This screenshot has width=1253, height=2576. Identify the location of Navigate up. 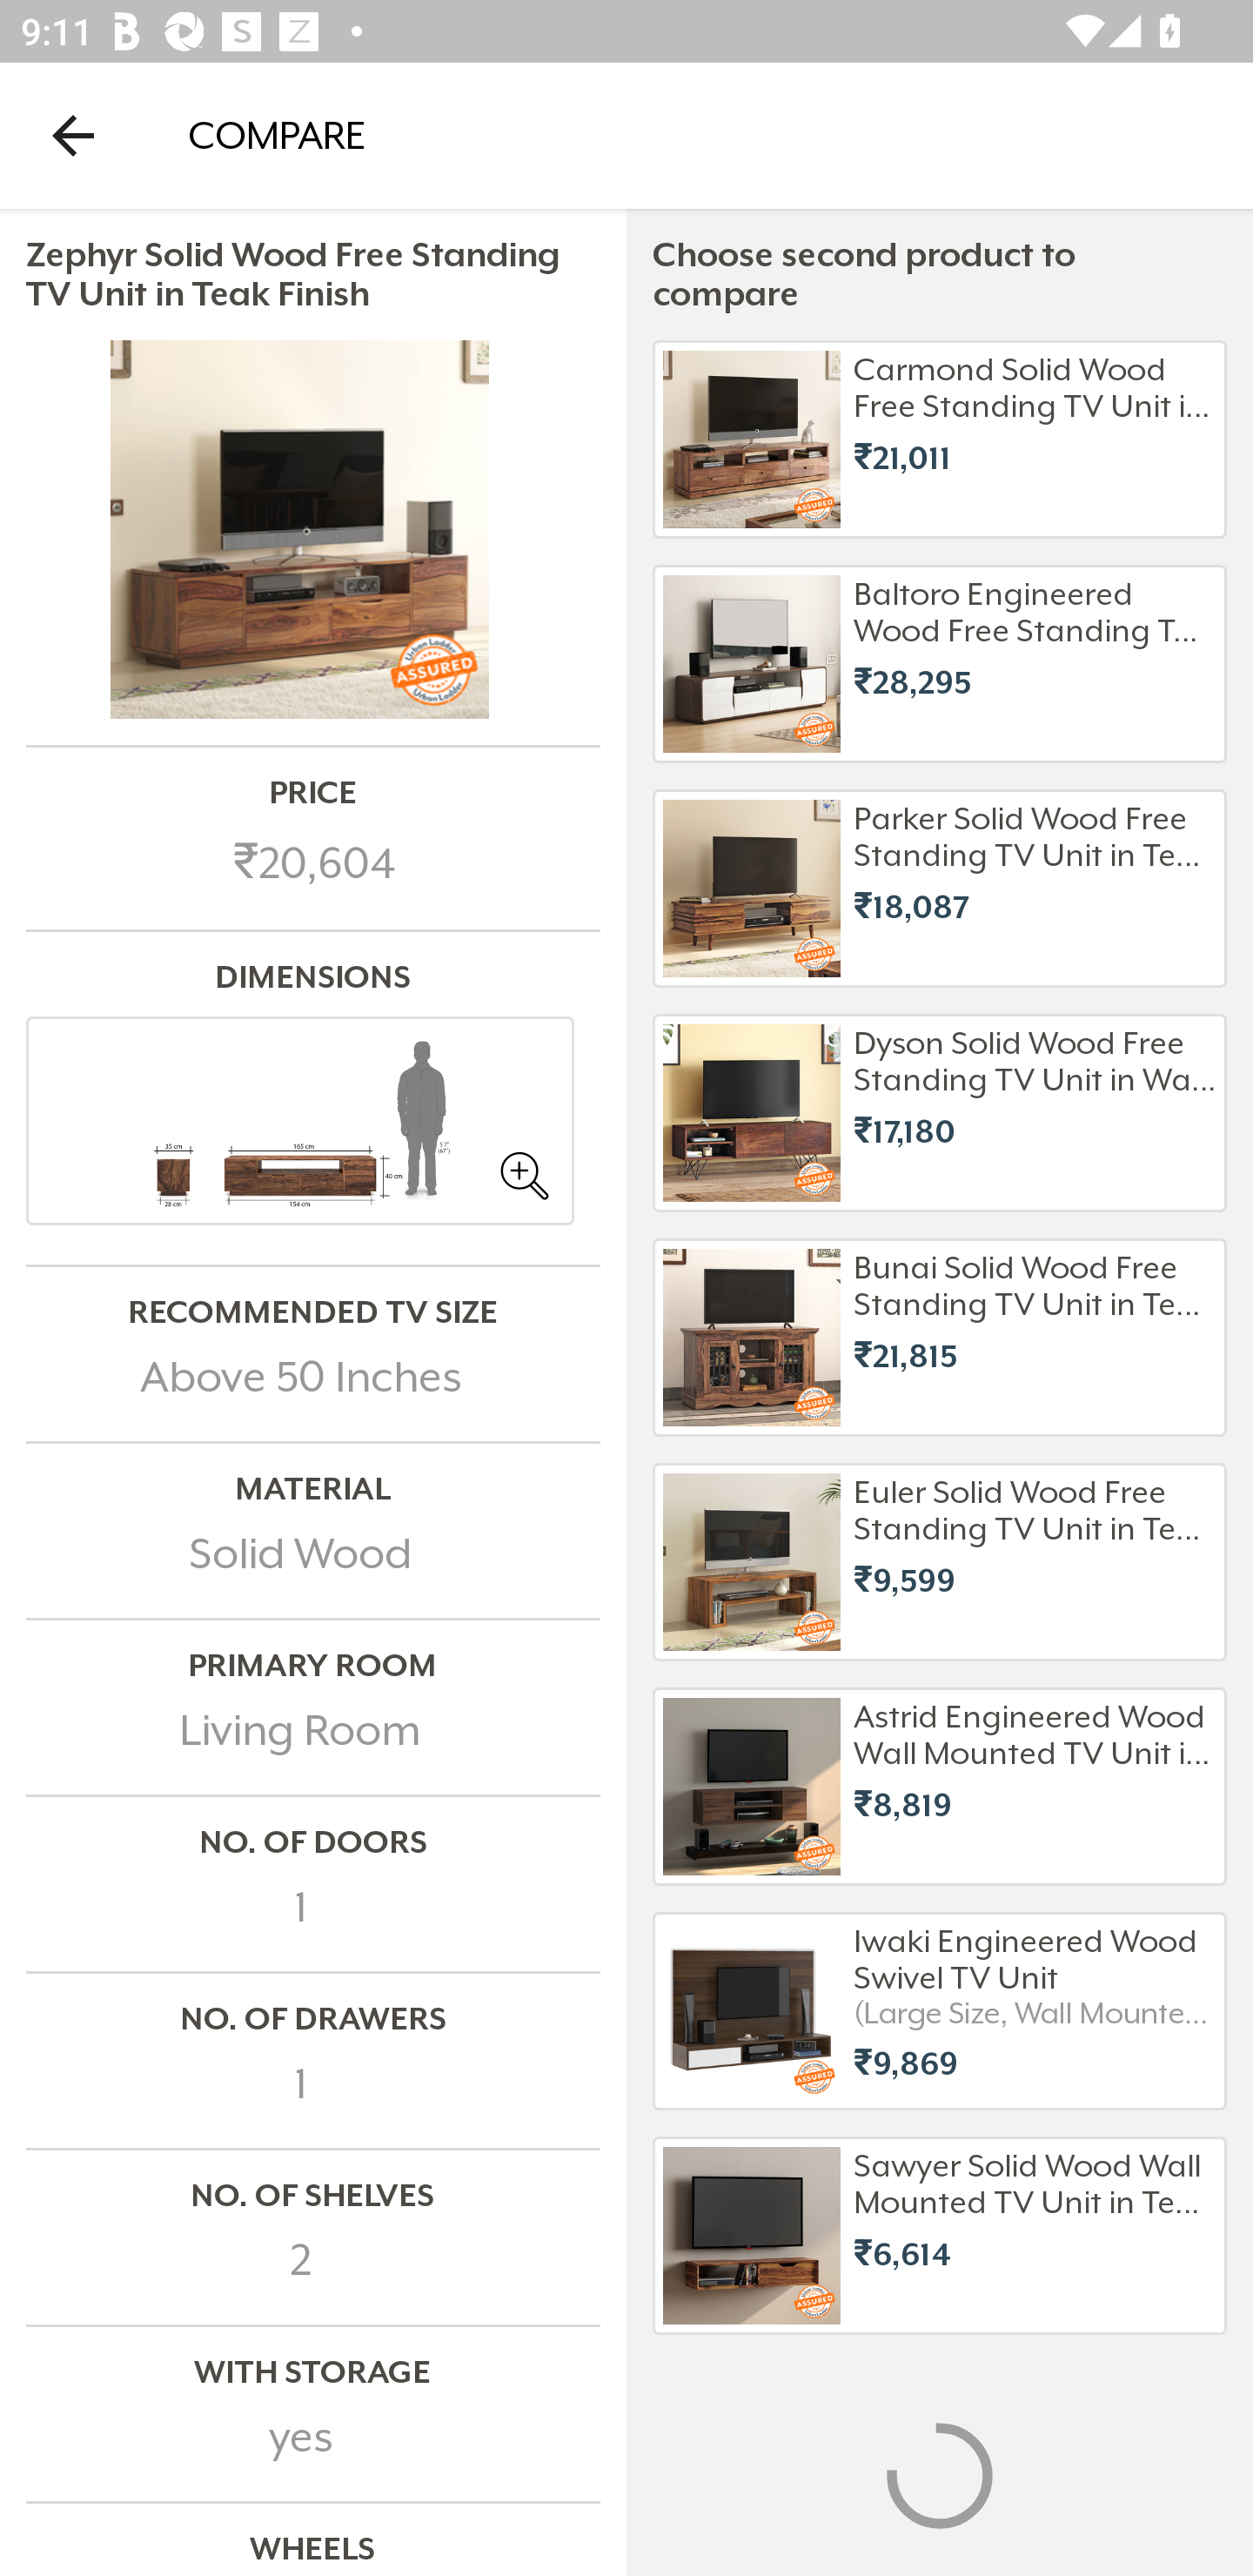
(73, 135).